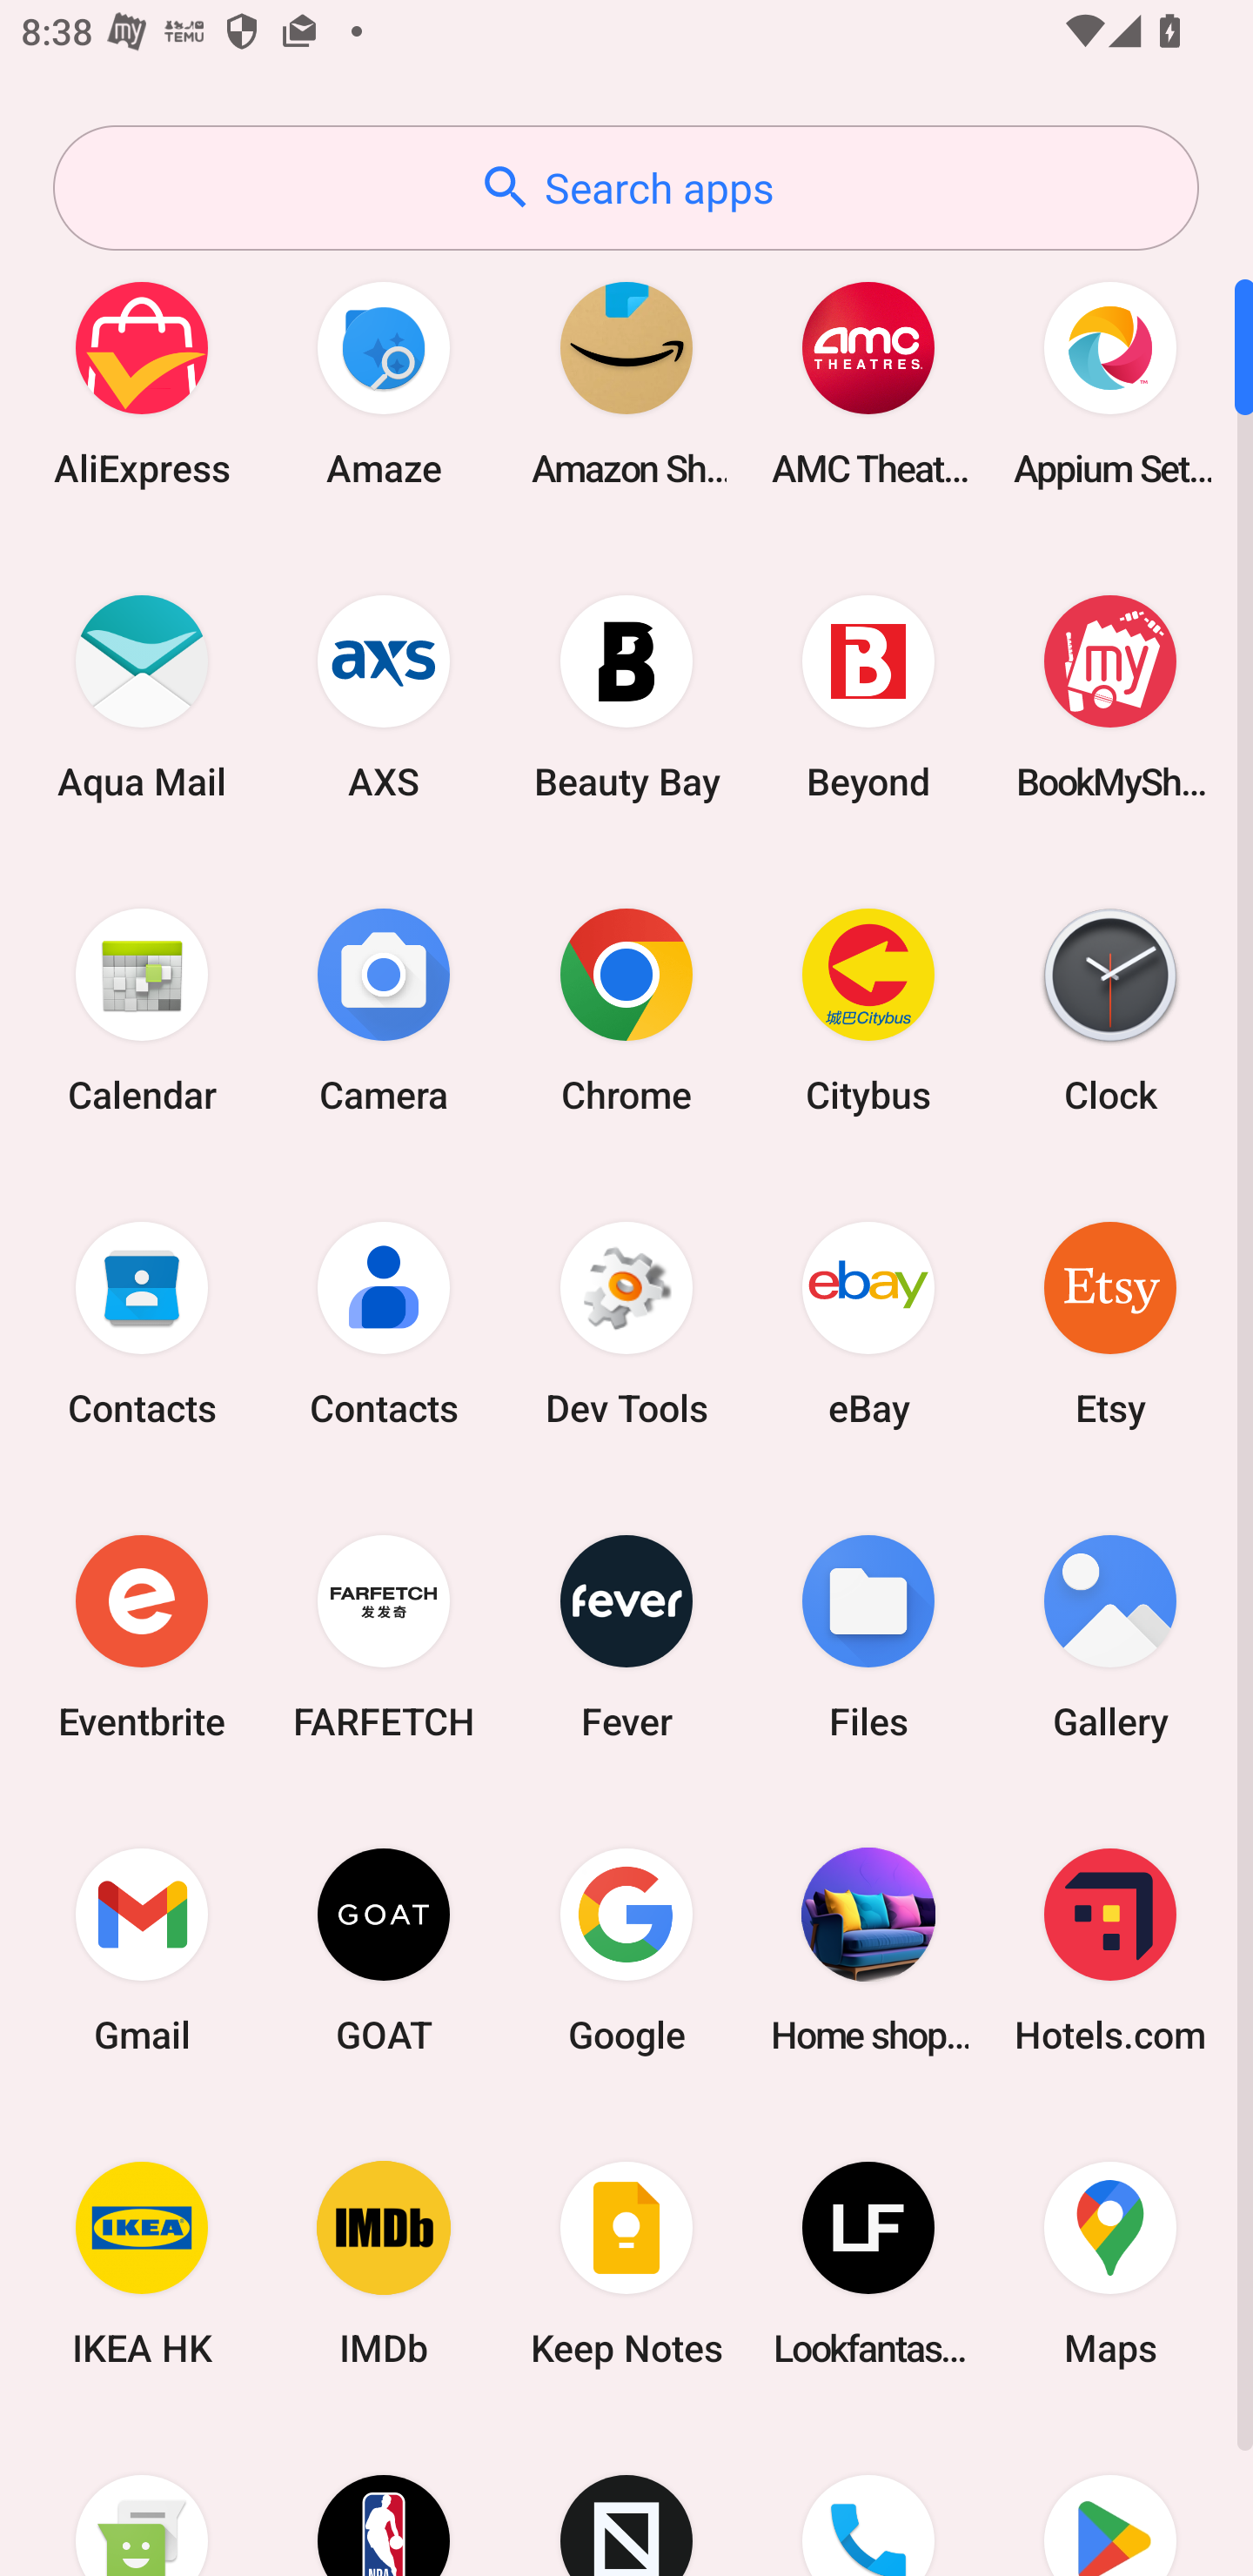  I want to click on NBA, so click(384, 2499).